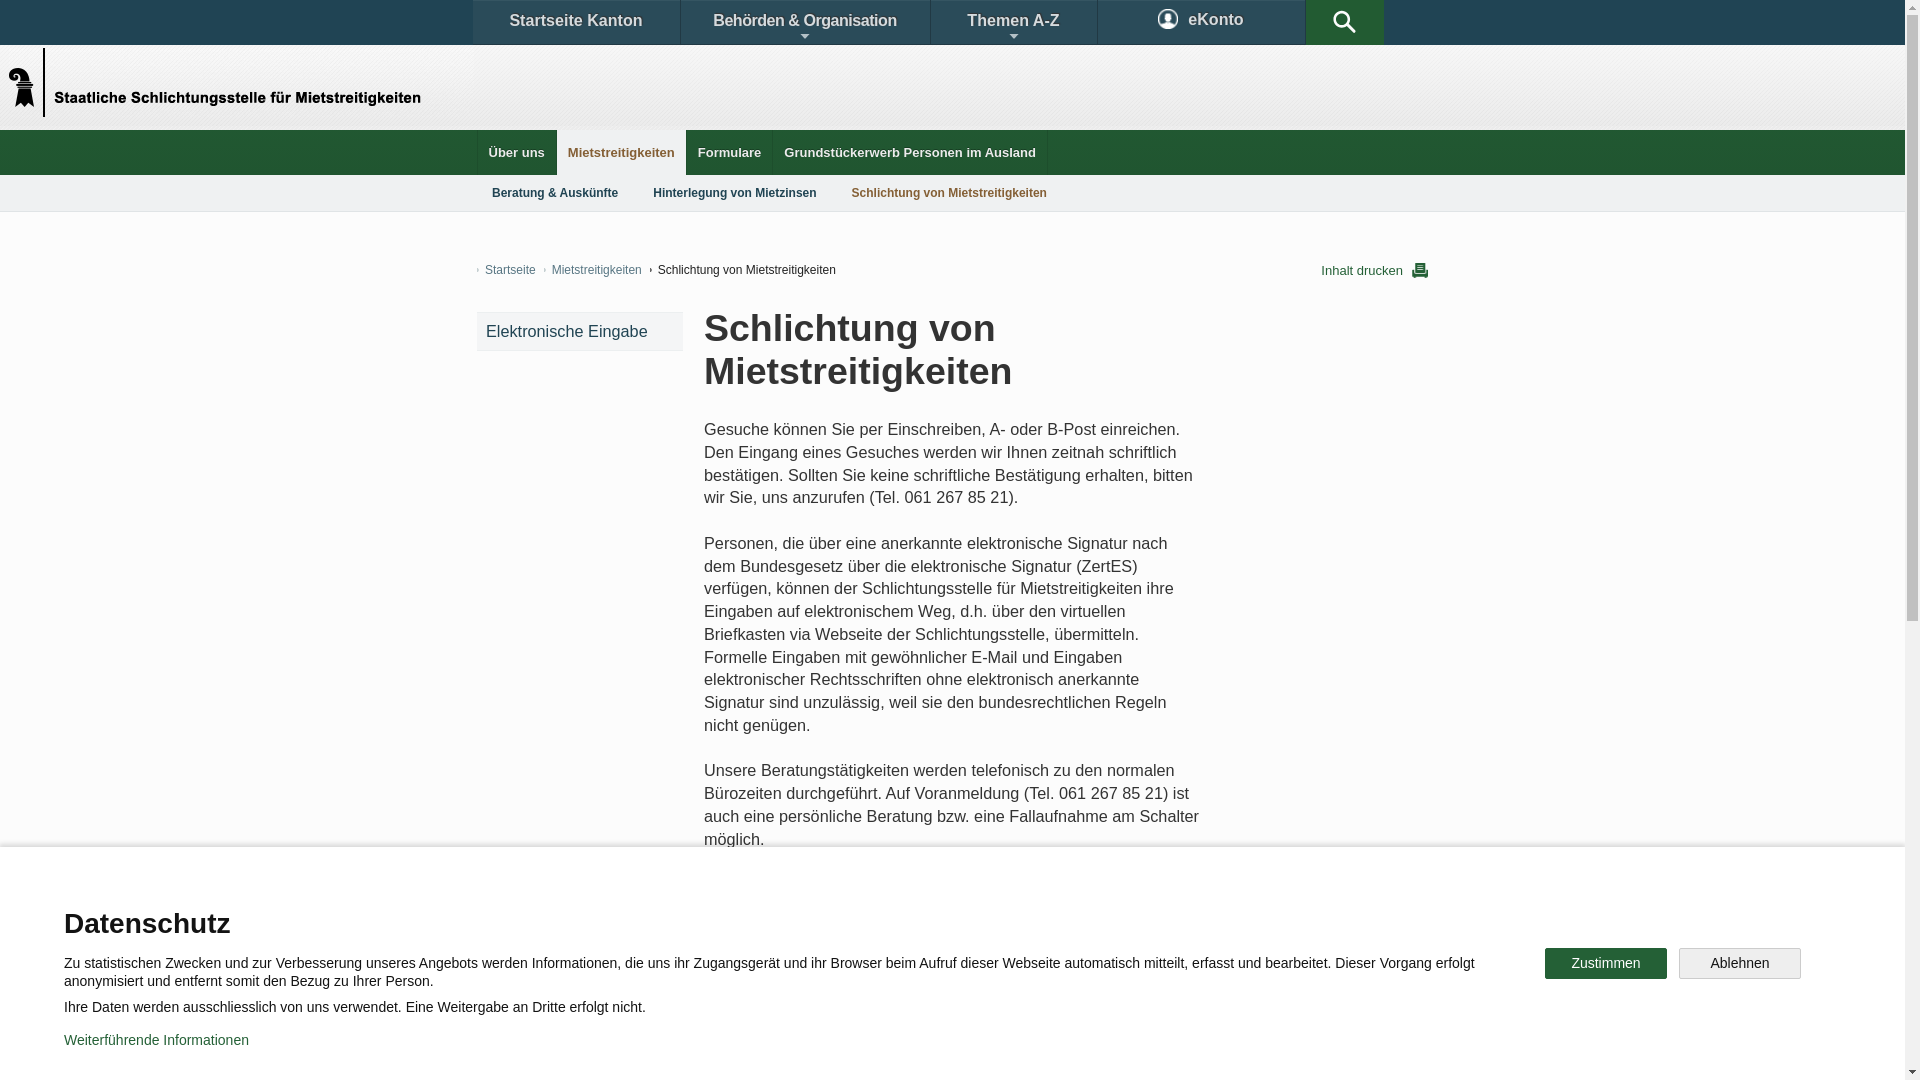 The height and width of the screenshot is (1080, 1920). What do you see at coordinates (788, 914) in the screenshot?
I see `Gesetze` at bounding box center [788, 914].